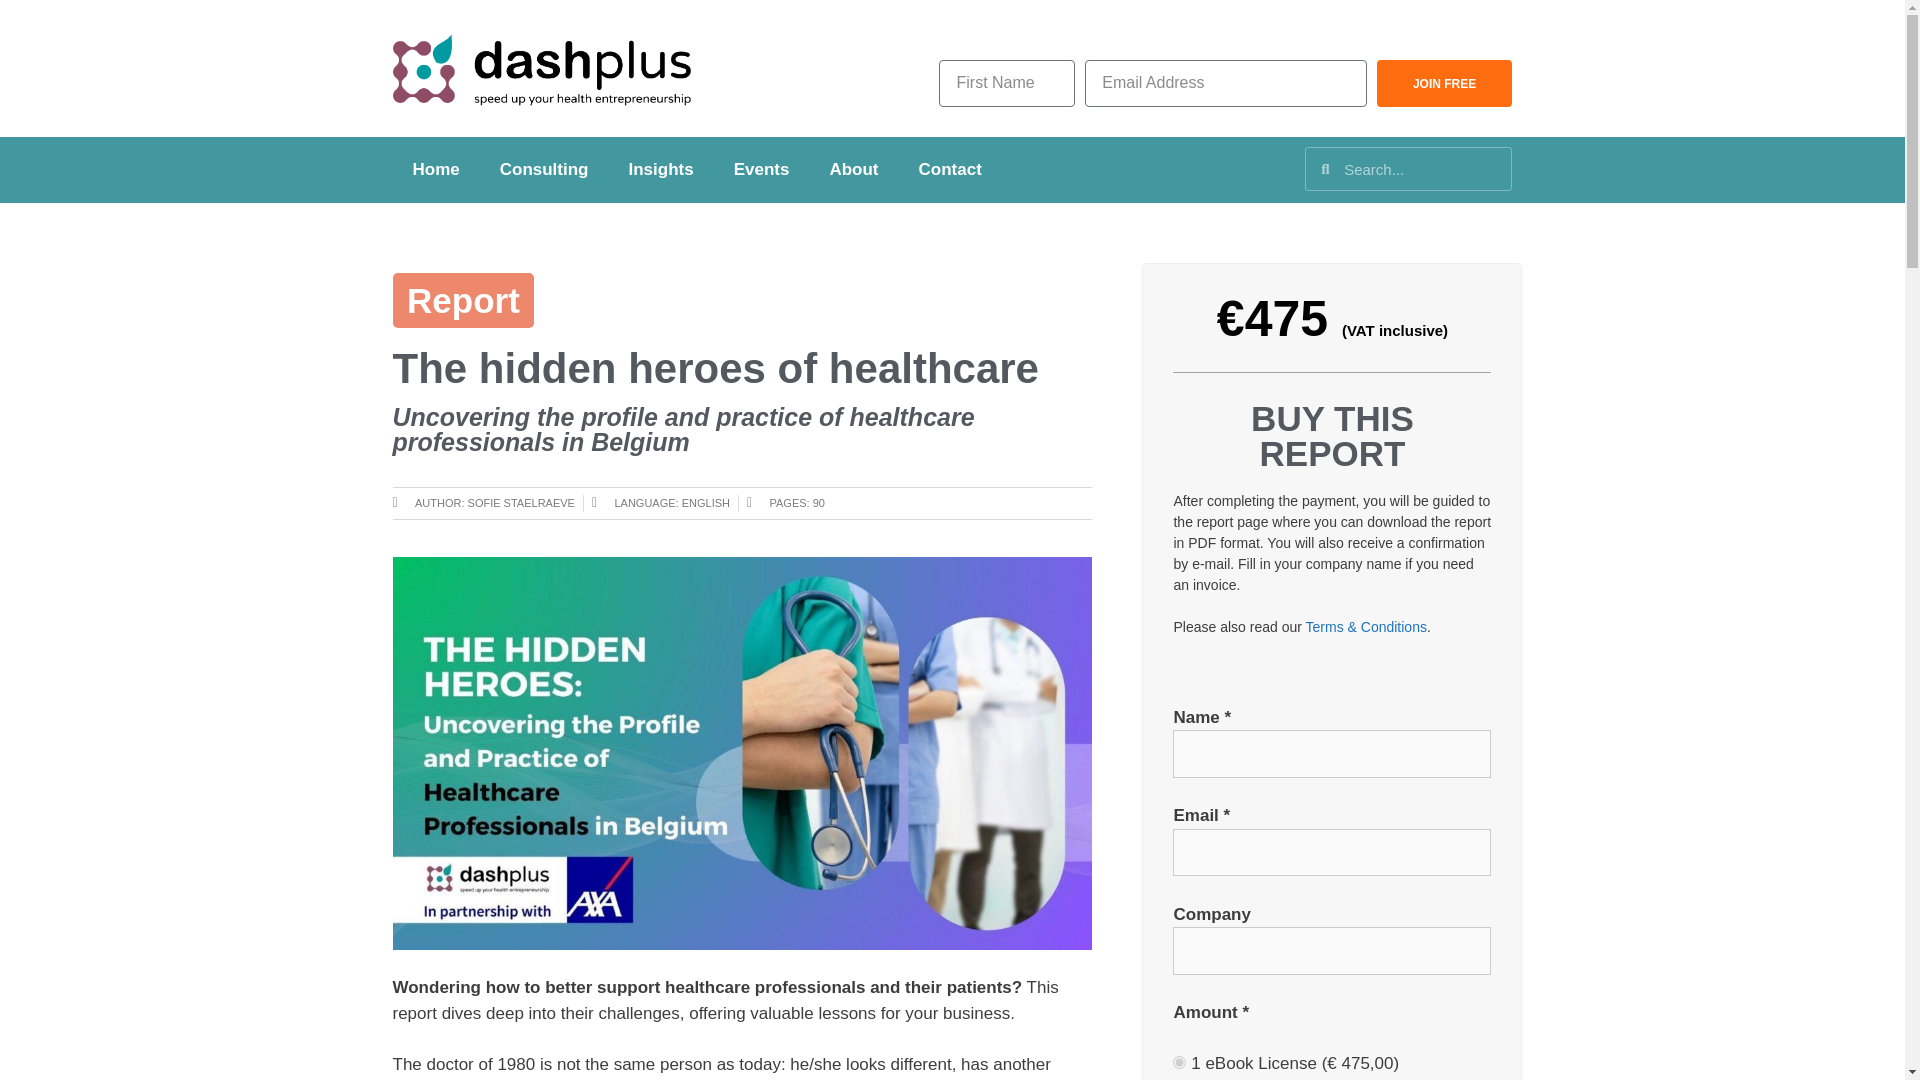 The width and height of the screenshot is (1920, 1080). I want to click on Home, so click(434, 170).